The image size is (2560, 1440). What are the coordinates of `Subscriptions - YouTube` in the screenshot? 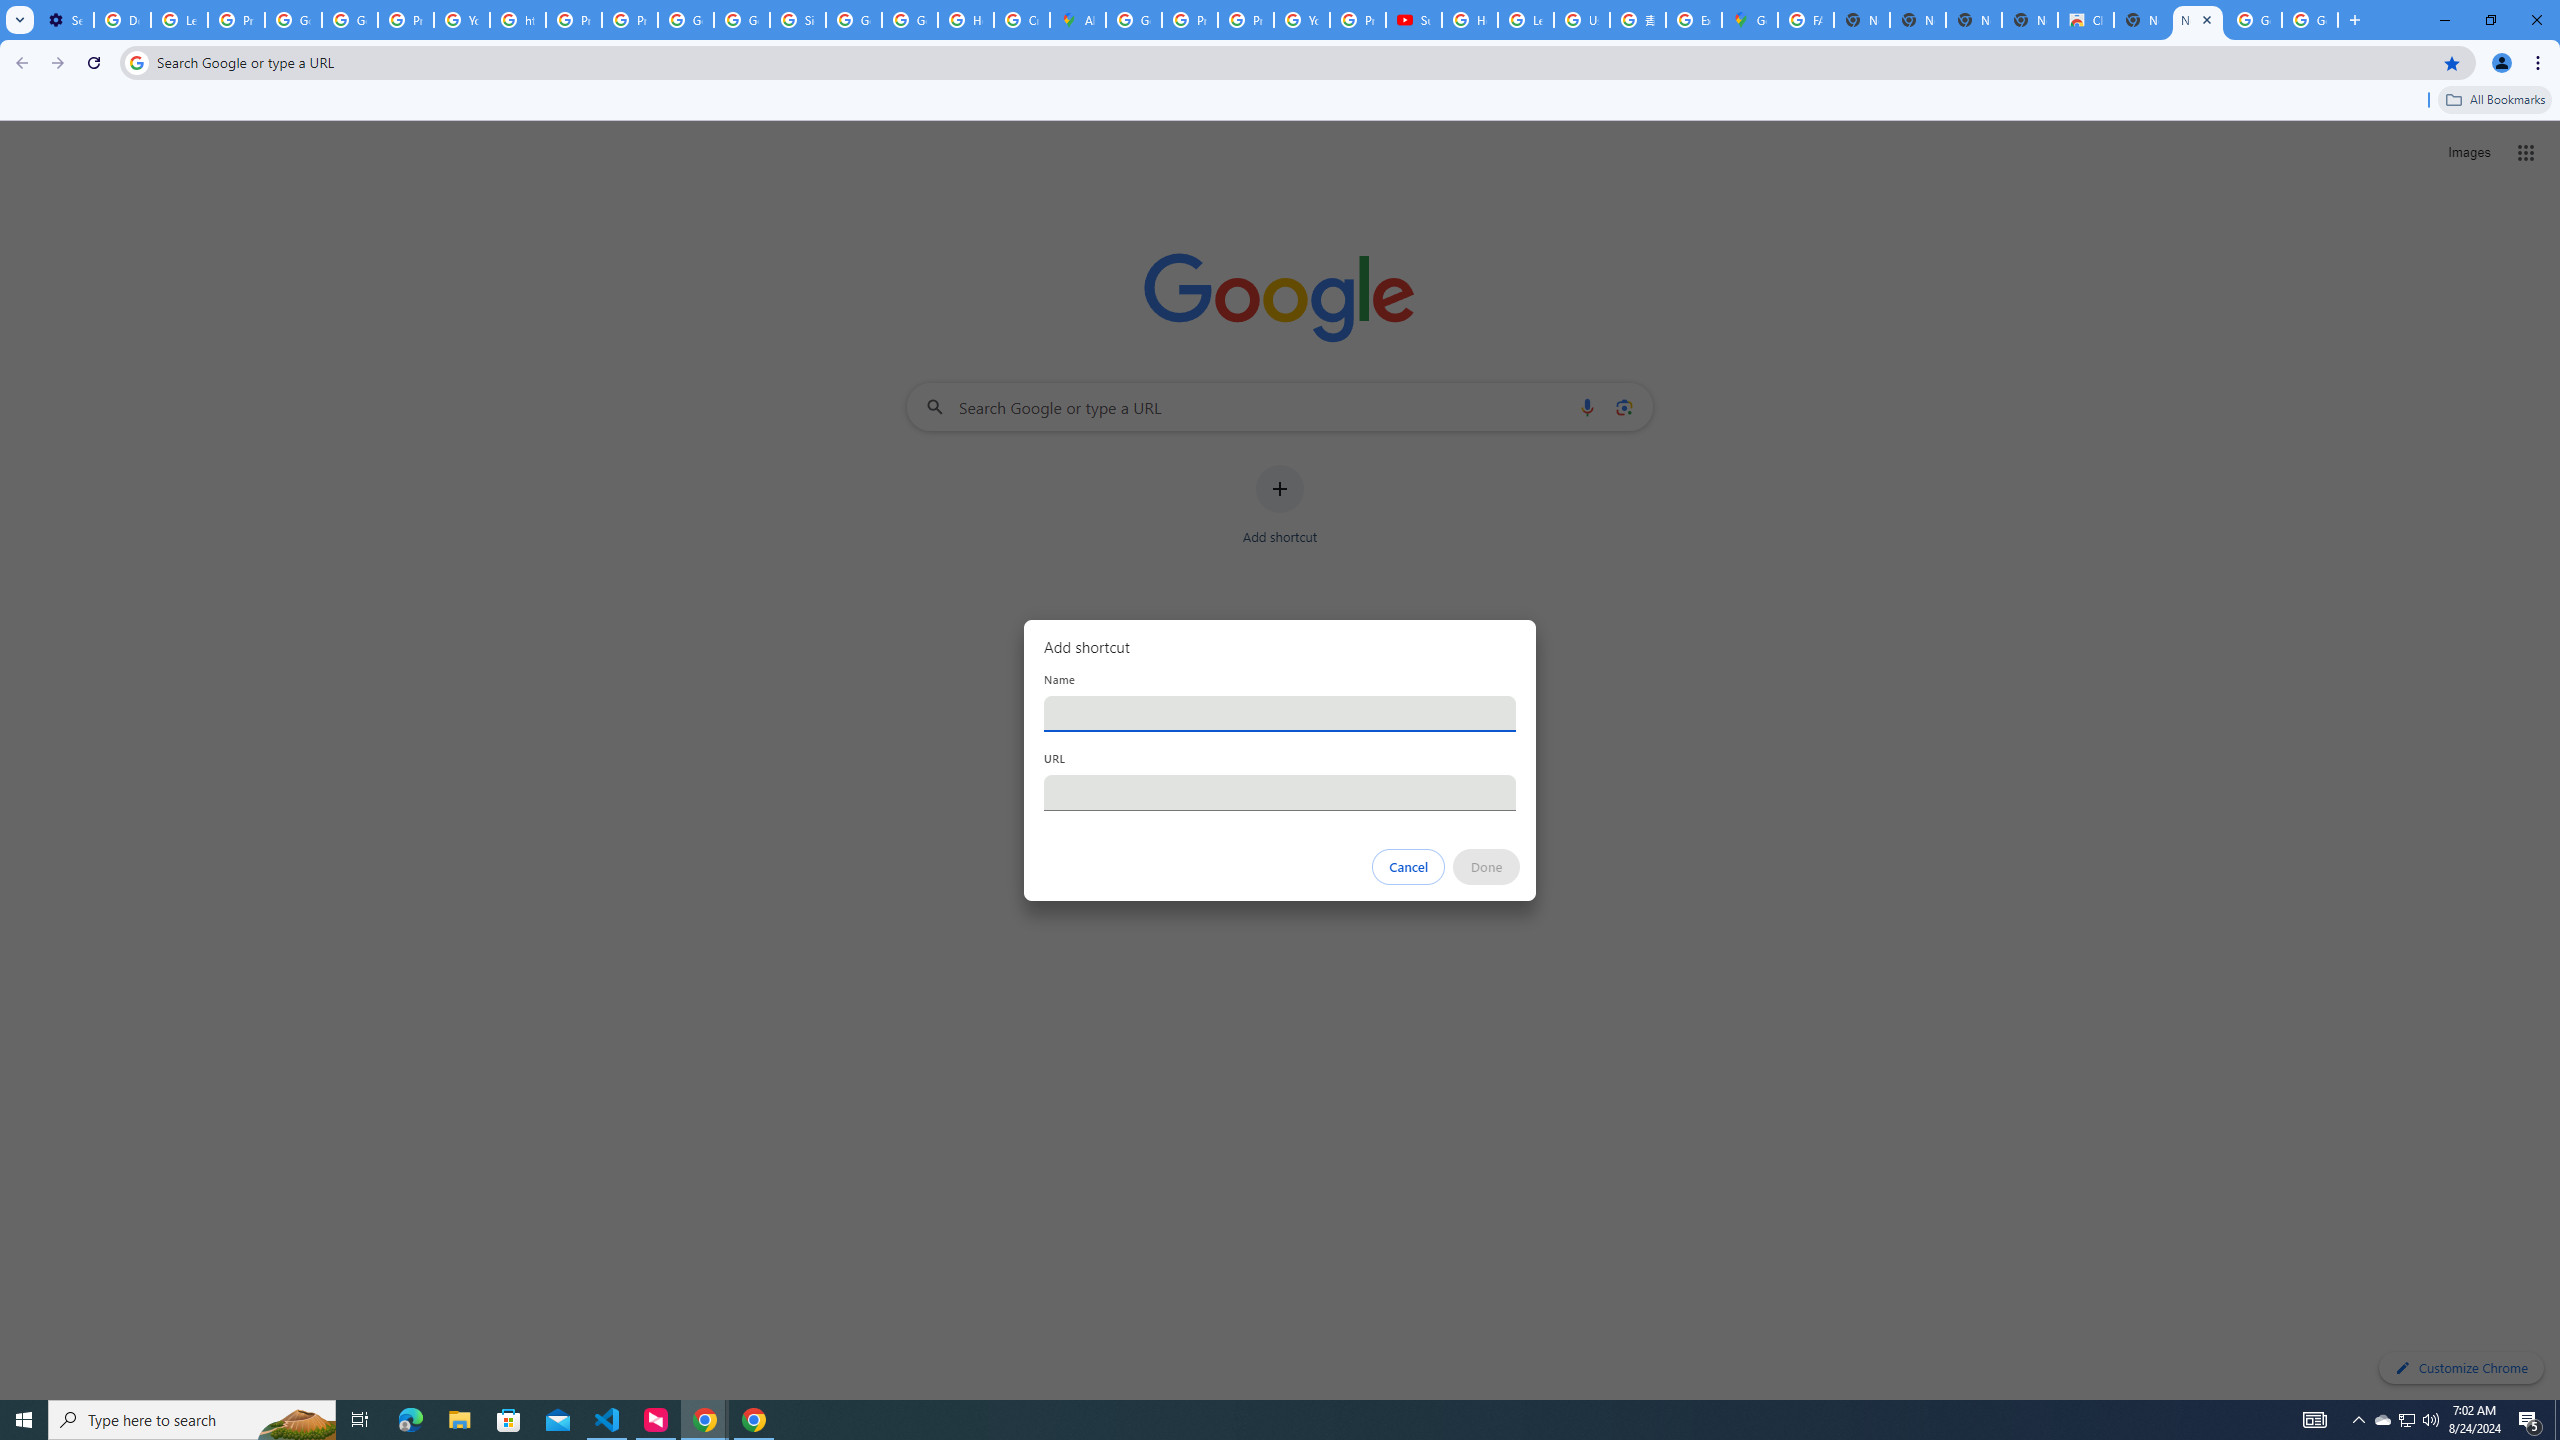 It's located at (1414, 20).